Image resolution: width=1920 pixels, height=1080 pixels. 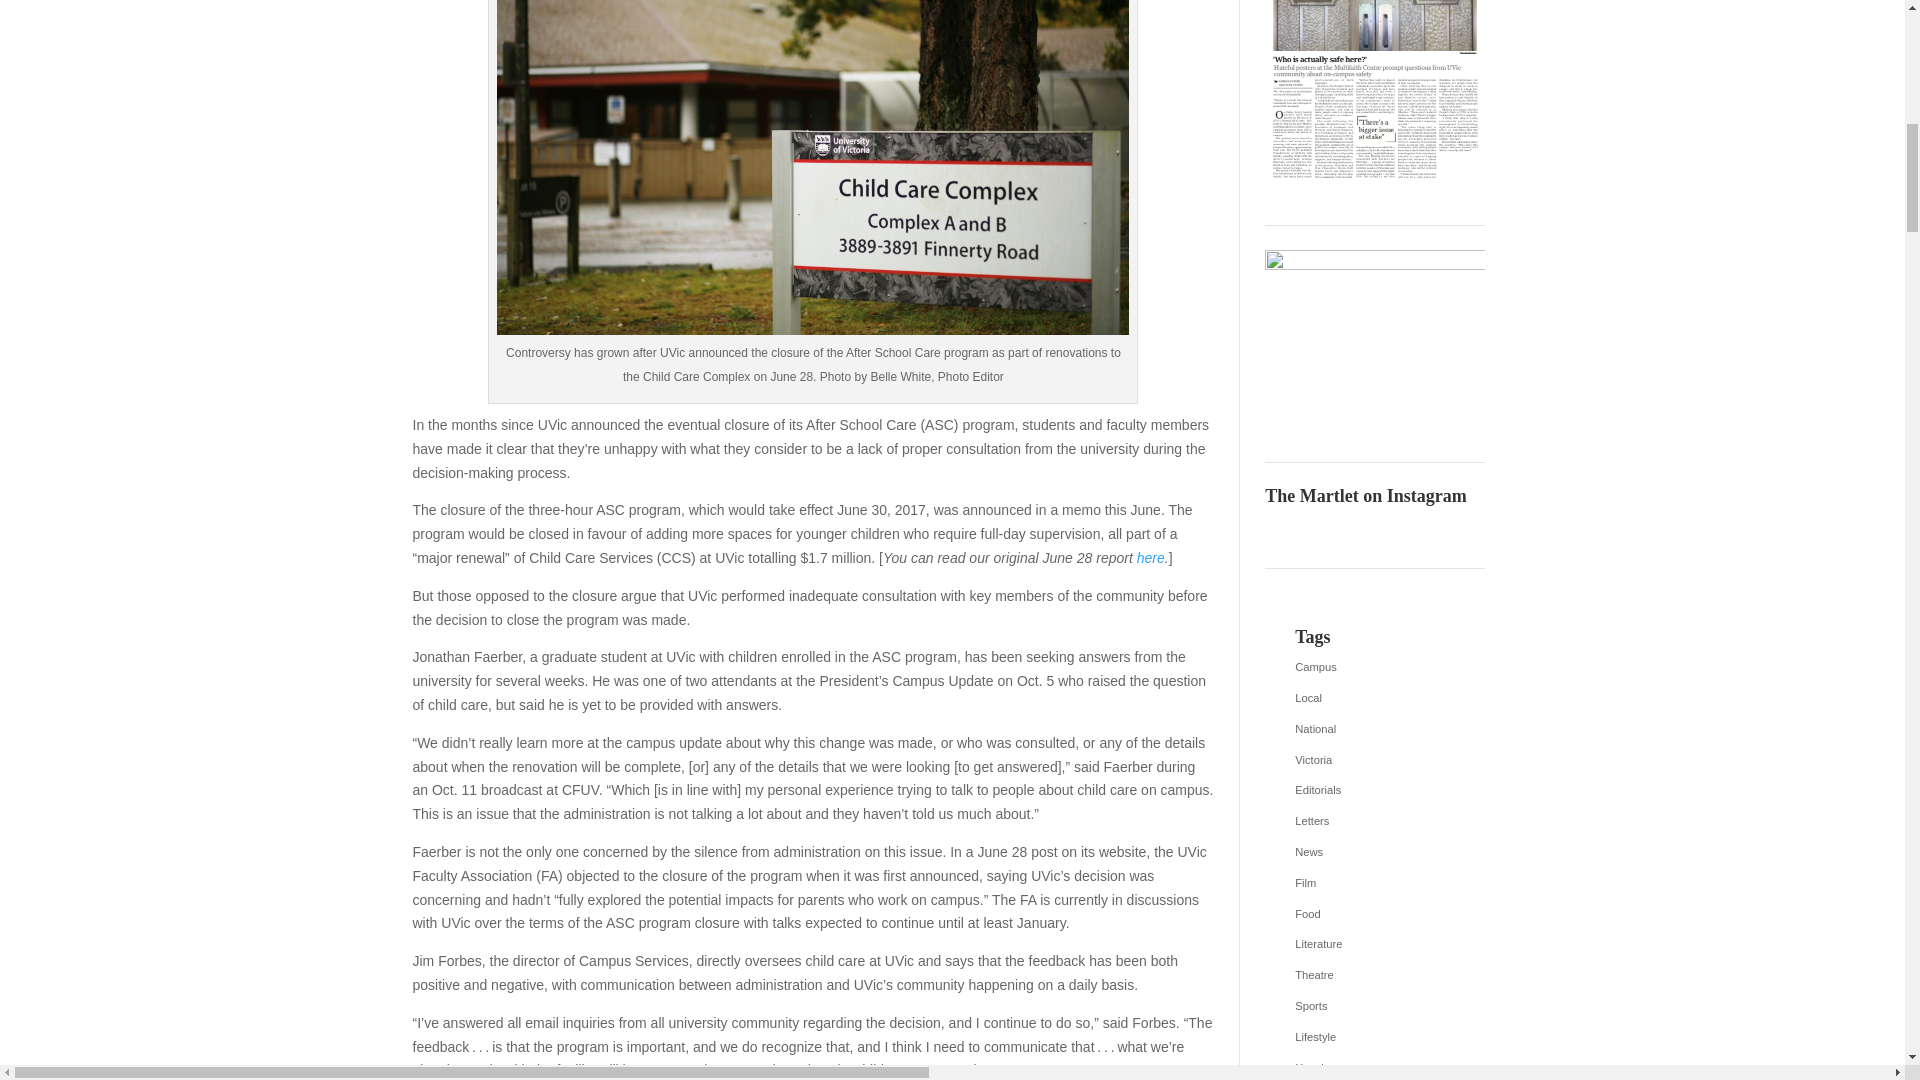 What do you see at coordinates (1374, 94) in the screenshot?
I see `Our Digital Print Issue` at bounding box center [1374, 94].